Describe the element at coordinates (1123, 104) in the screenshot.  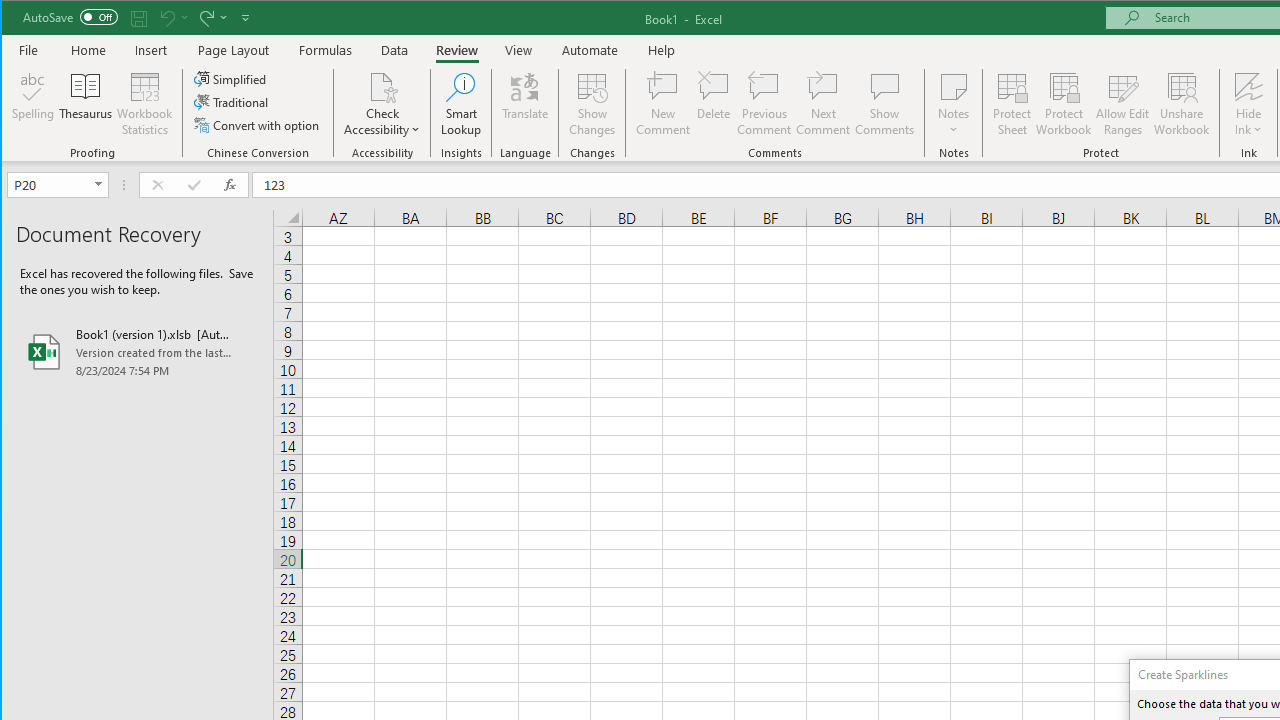
I see `Allow Edit Ranges` at that location.